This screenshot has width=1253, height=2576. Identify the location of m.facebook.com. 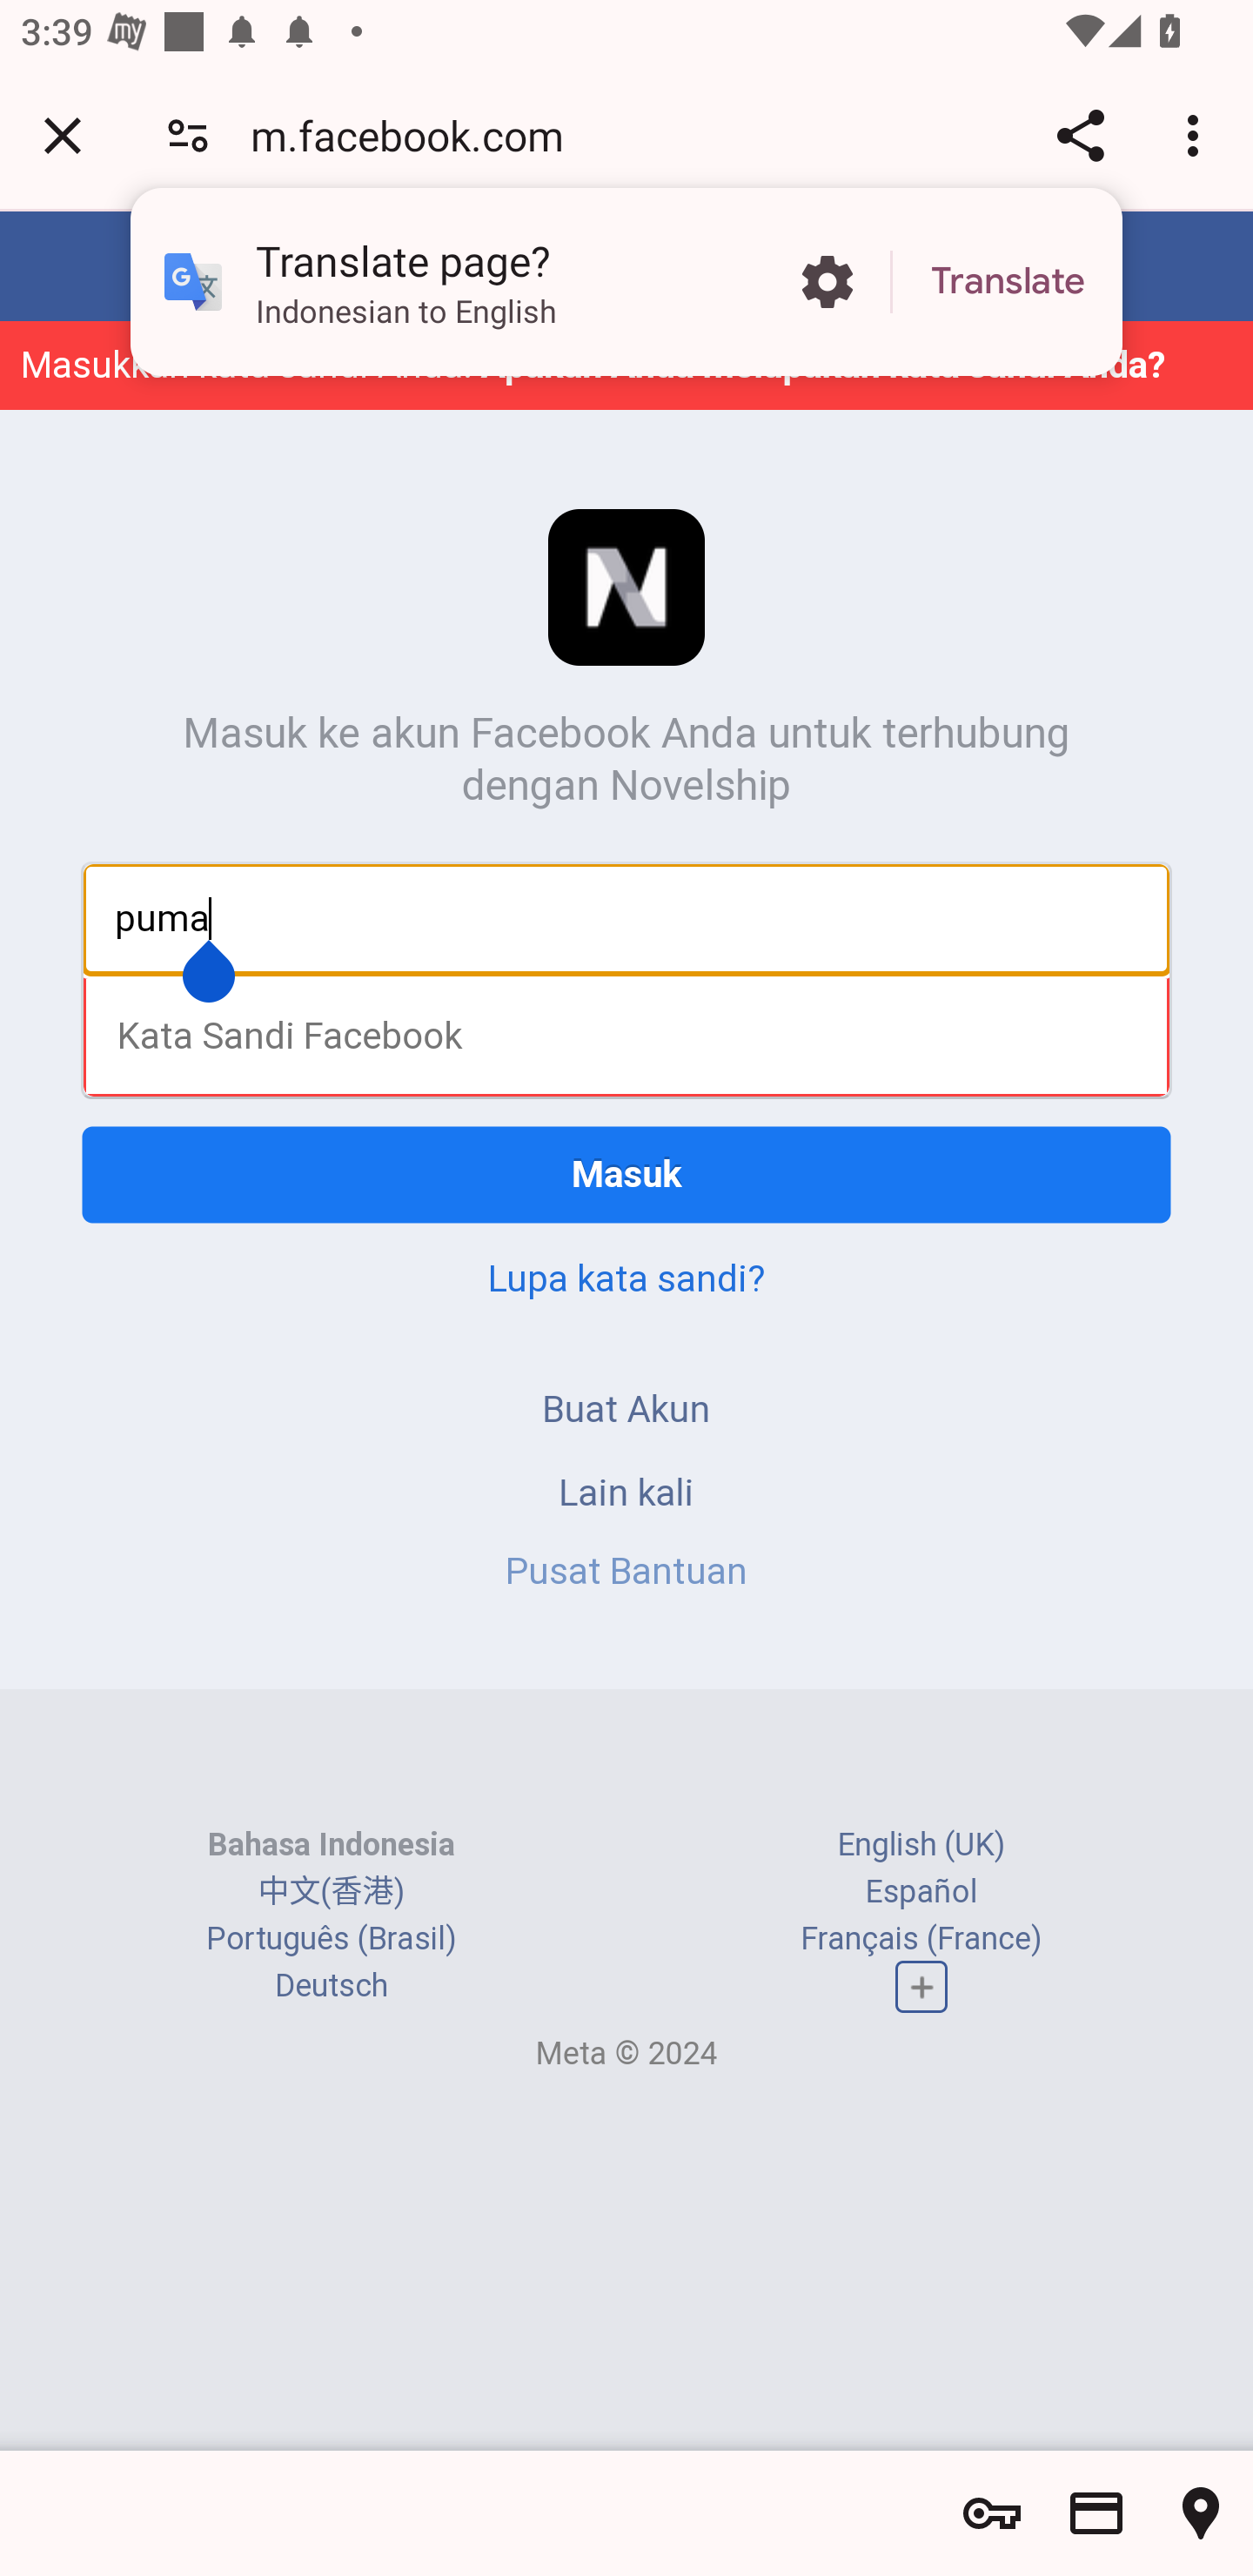
(418, 134).